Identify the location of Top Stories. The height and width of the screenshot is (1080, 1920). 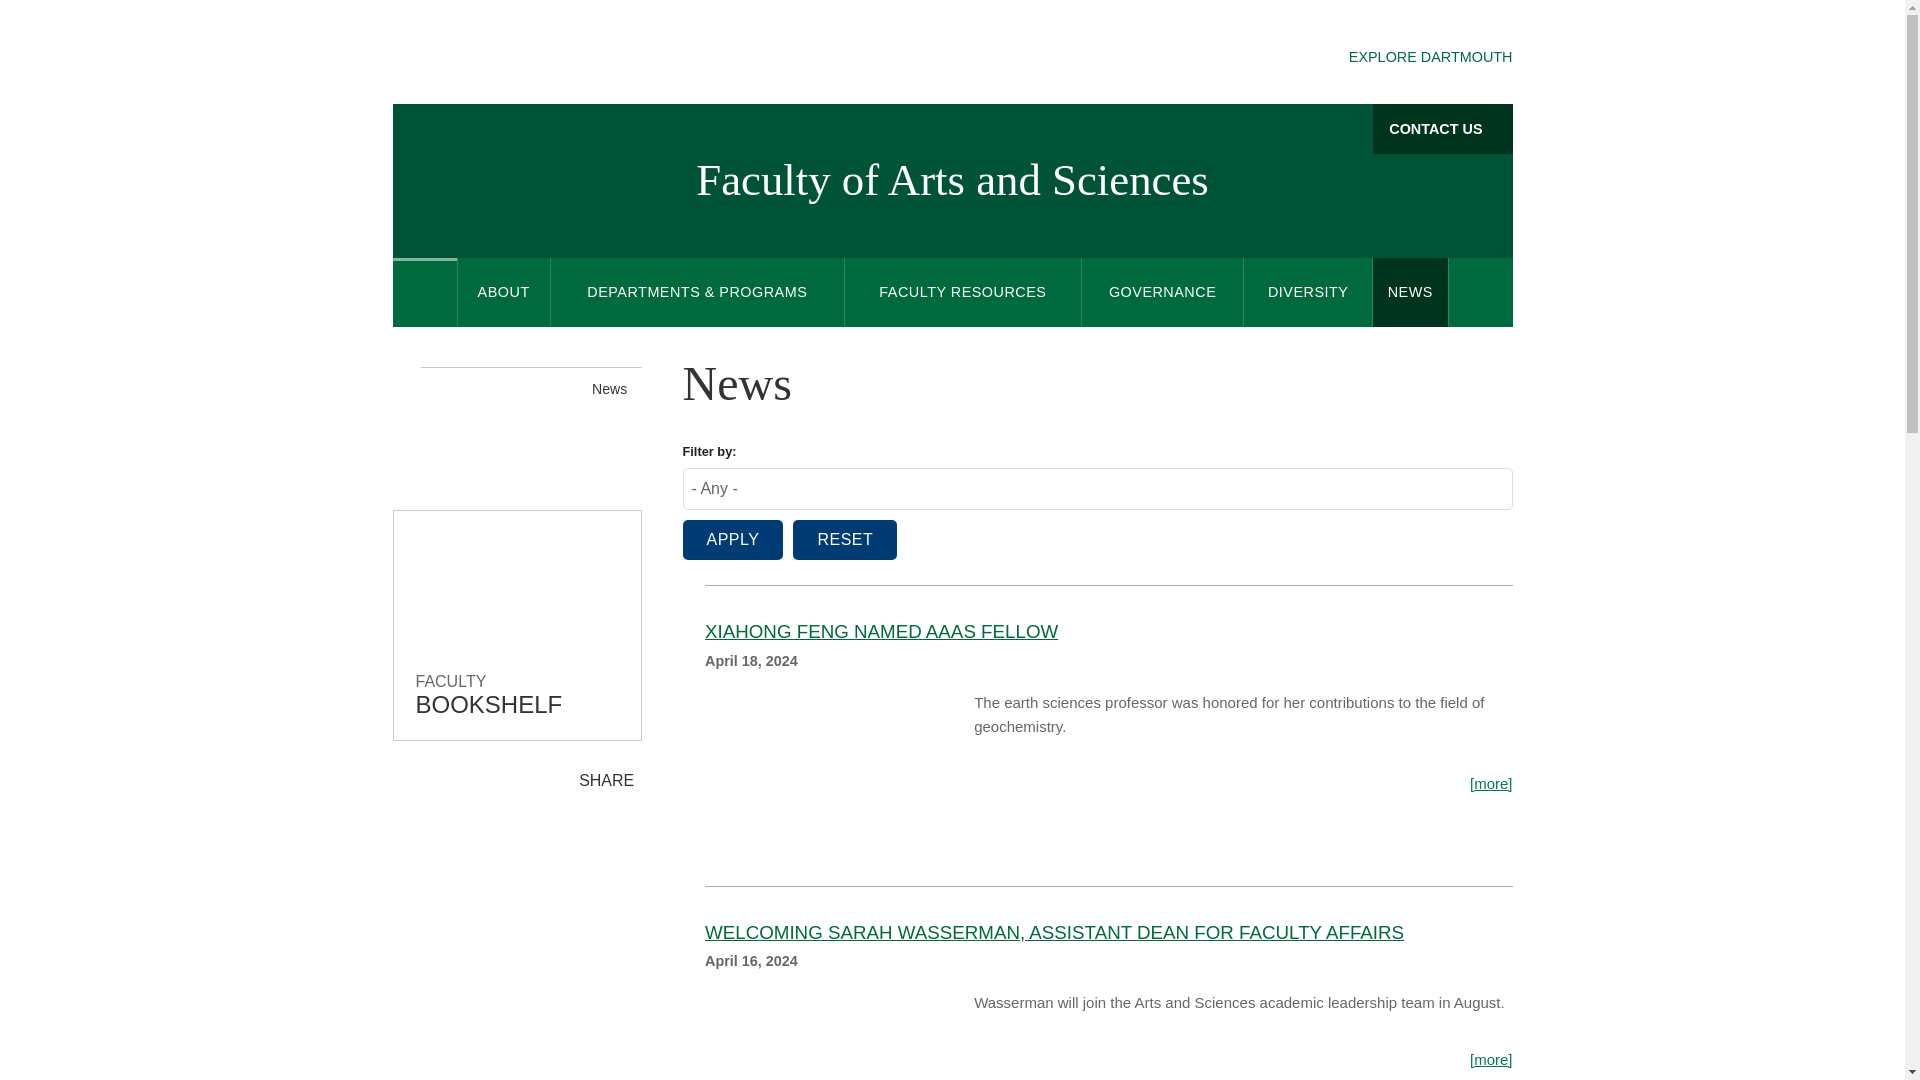
(838, 766).